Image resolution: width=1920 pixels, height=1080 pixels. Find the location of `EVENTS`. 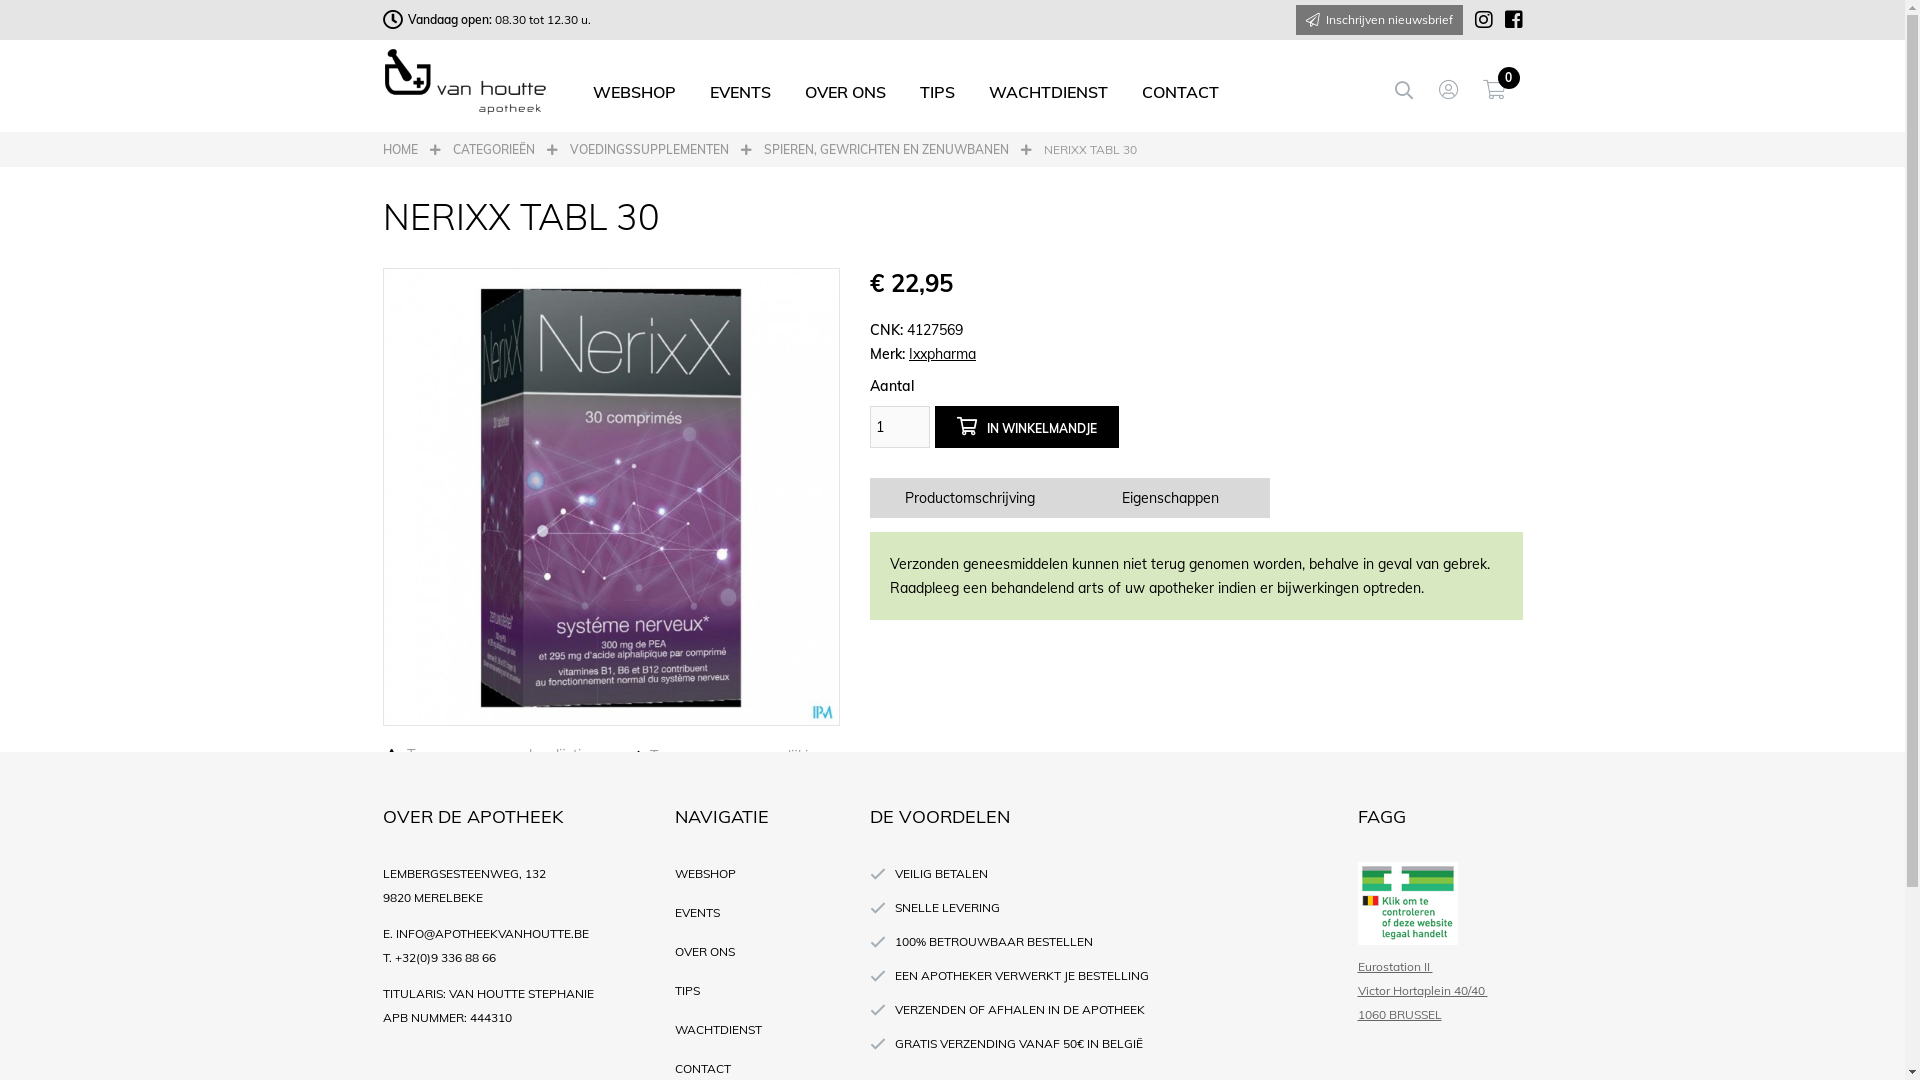

EVENTS is located at coordinates (758, 913).